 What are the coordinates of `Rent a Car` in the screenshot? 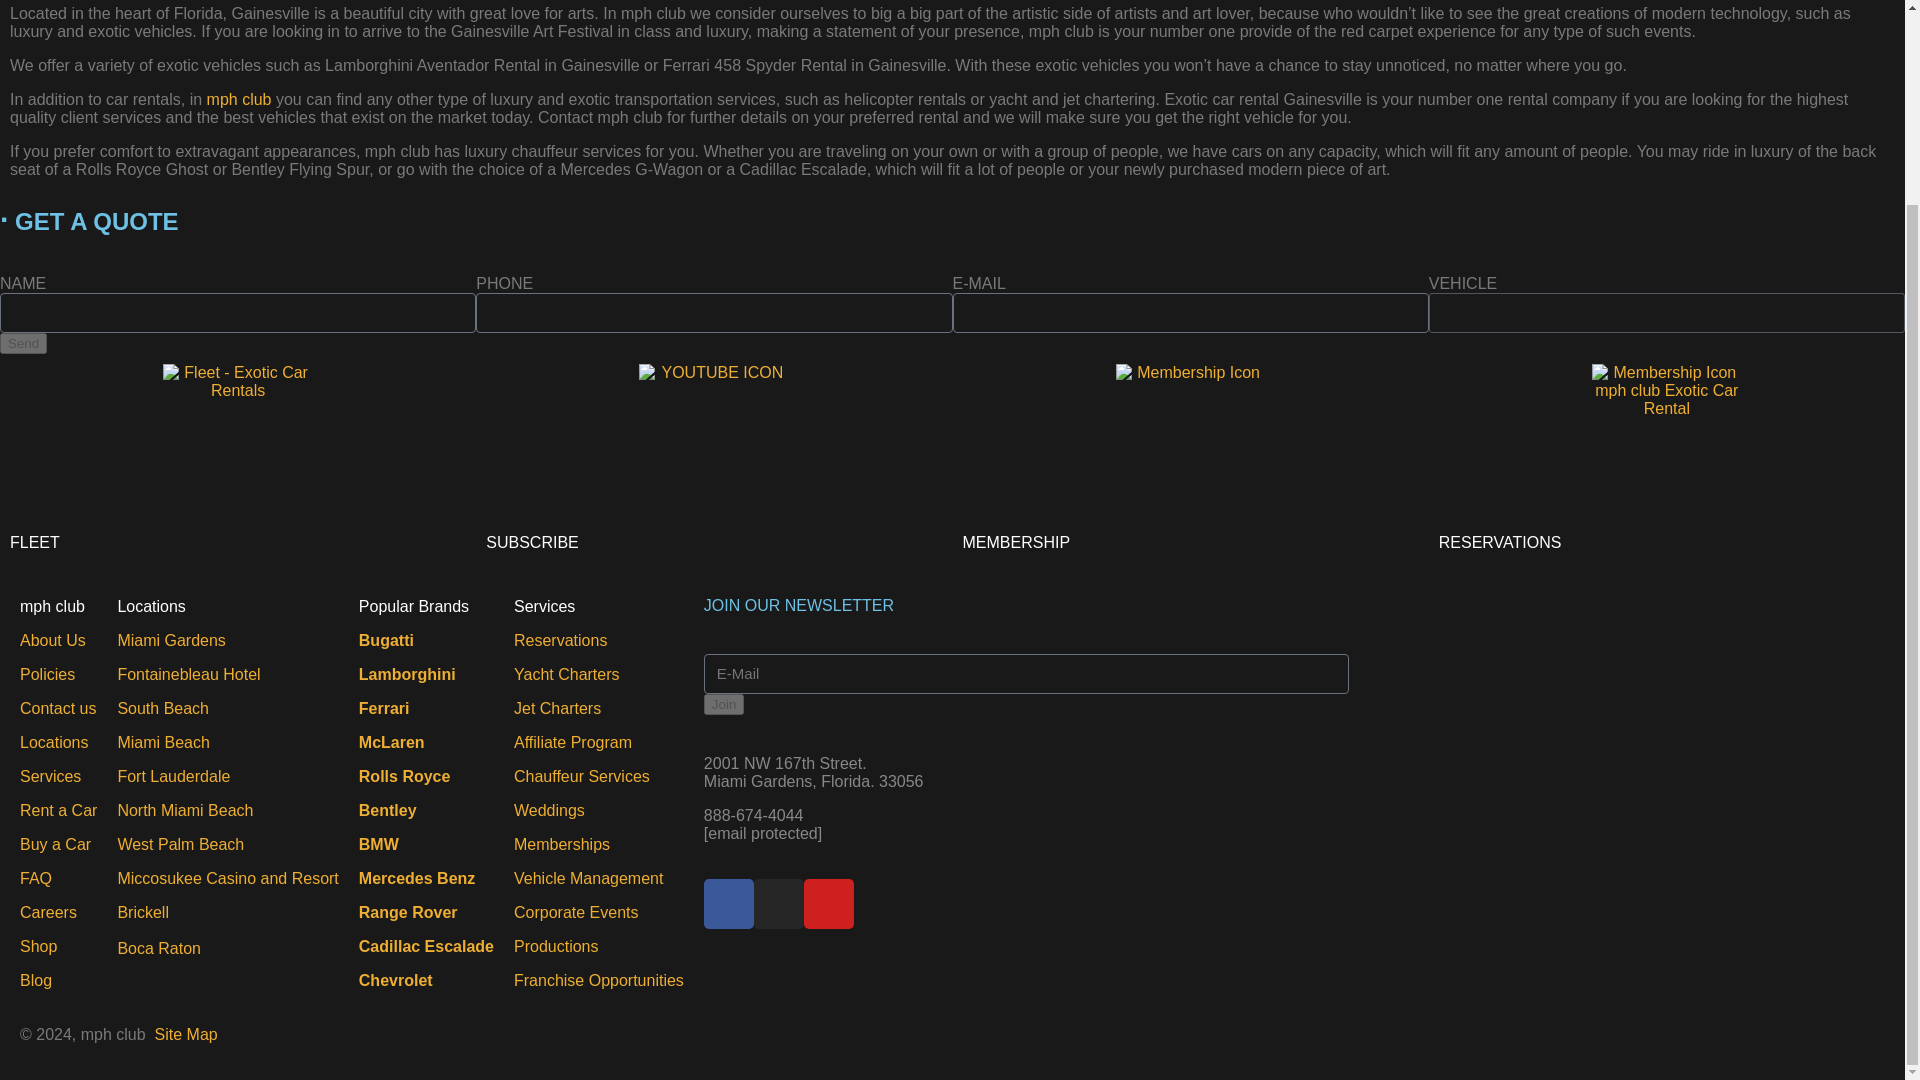 It's located at (58, 810).